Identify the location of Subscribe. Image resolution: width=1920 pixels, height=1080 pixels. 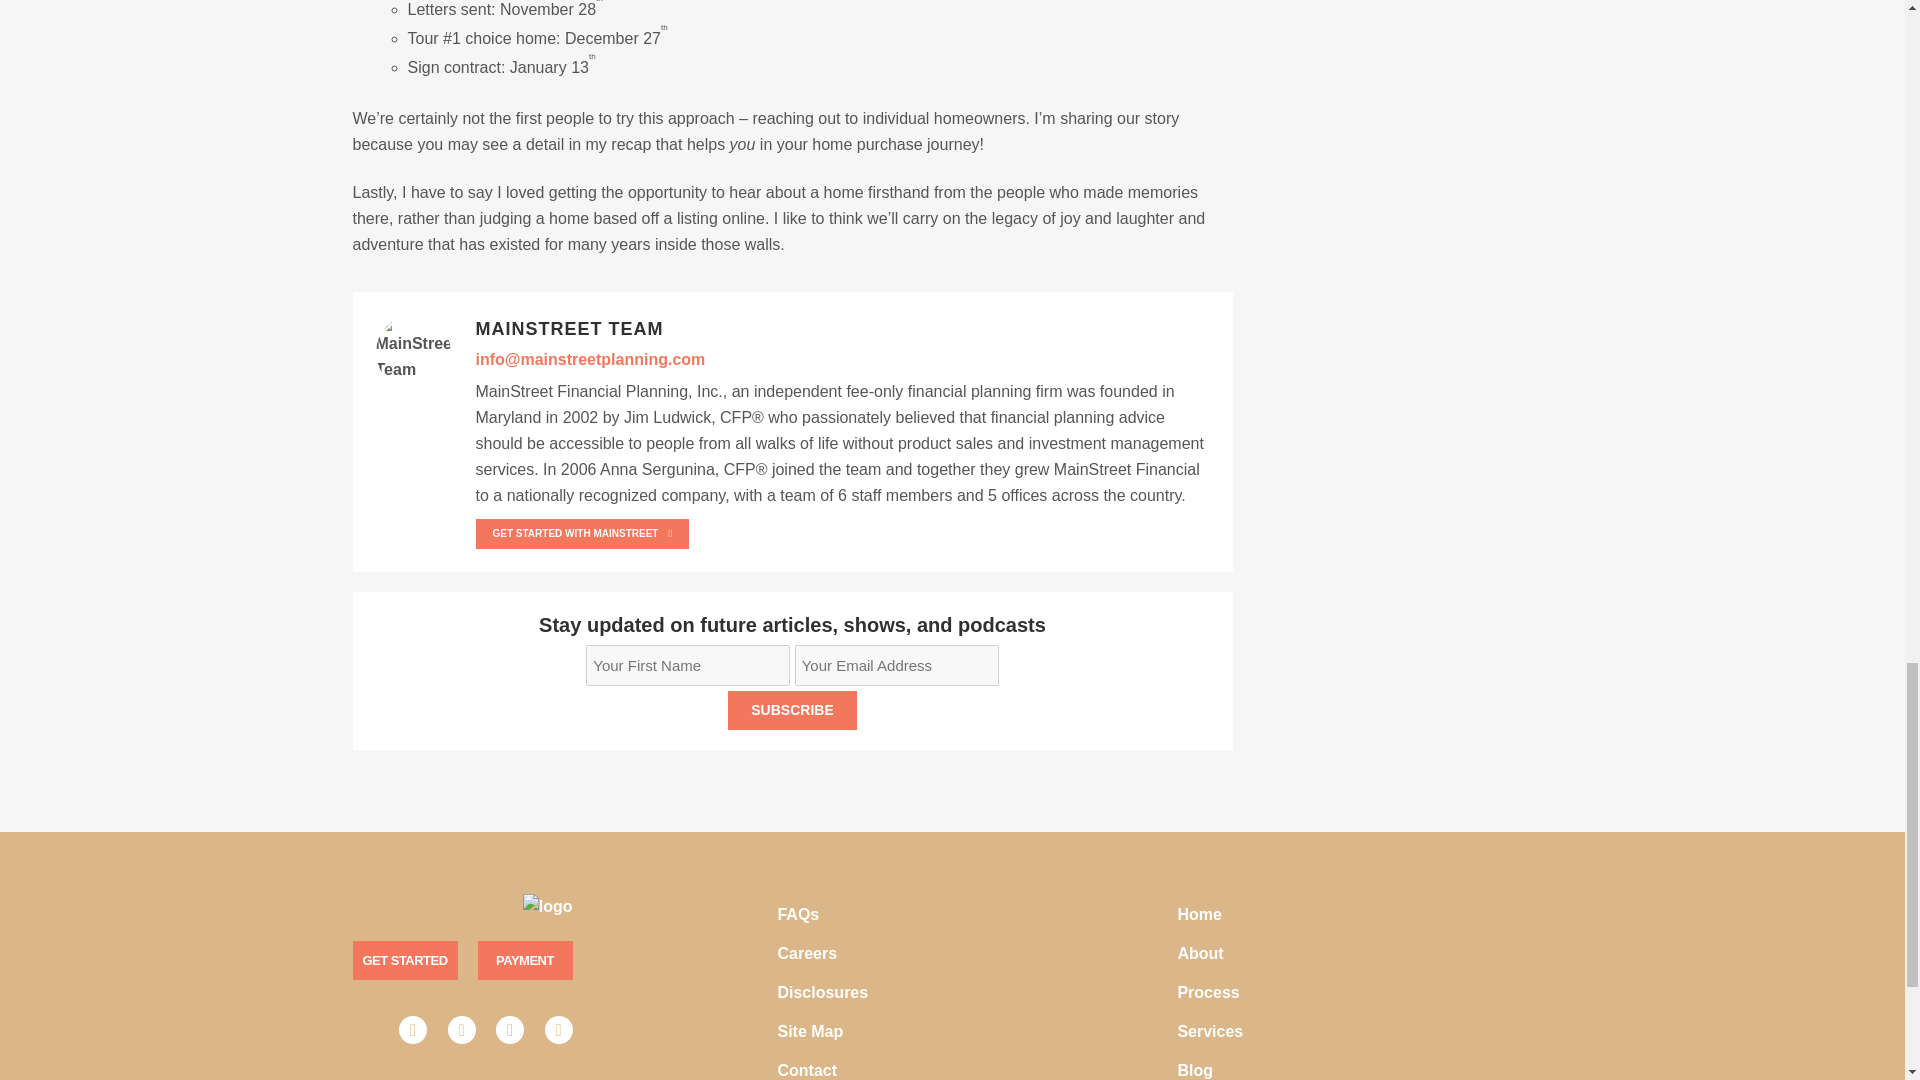
(792, 710).